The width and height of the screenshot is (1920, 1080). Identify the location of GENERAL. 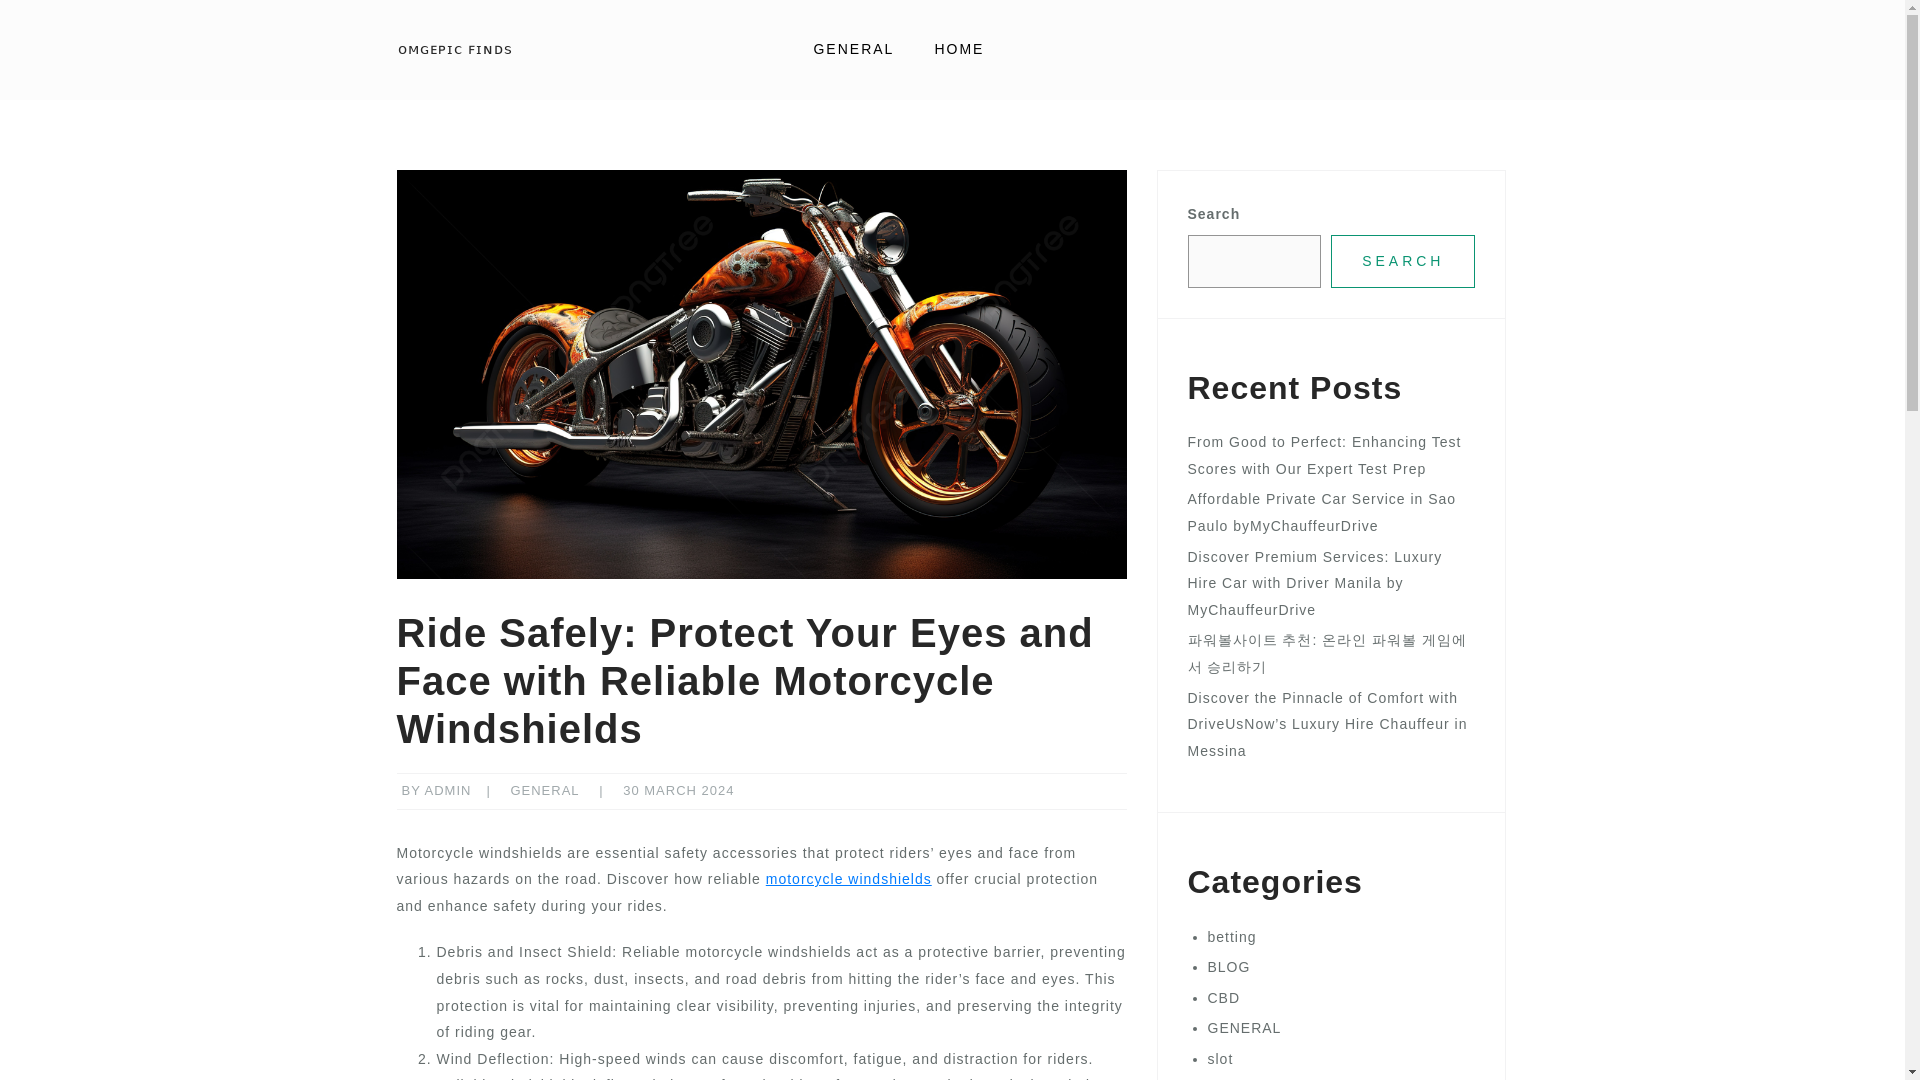
(1244, 1027).